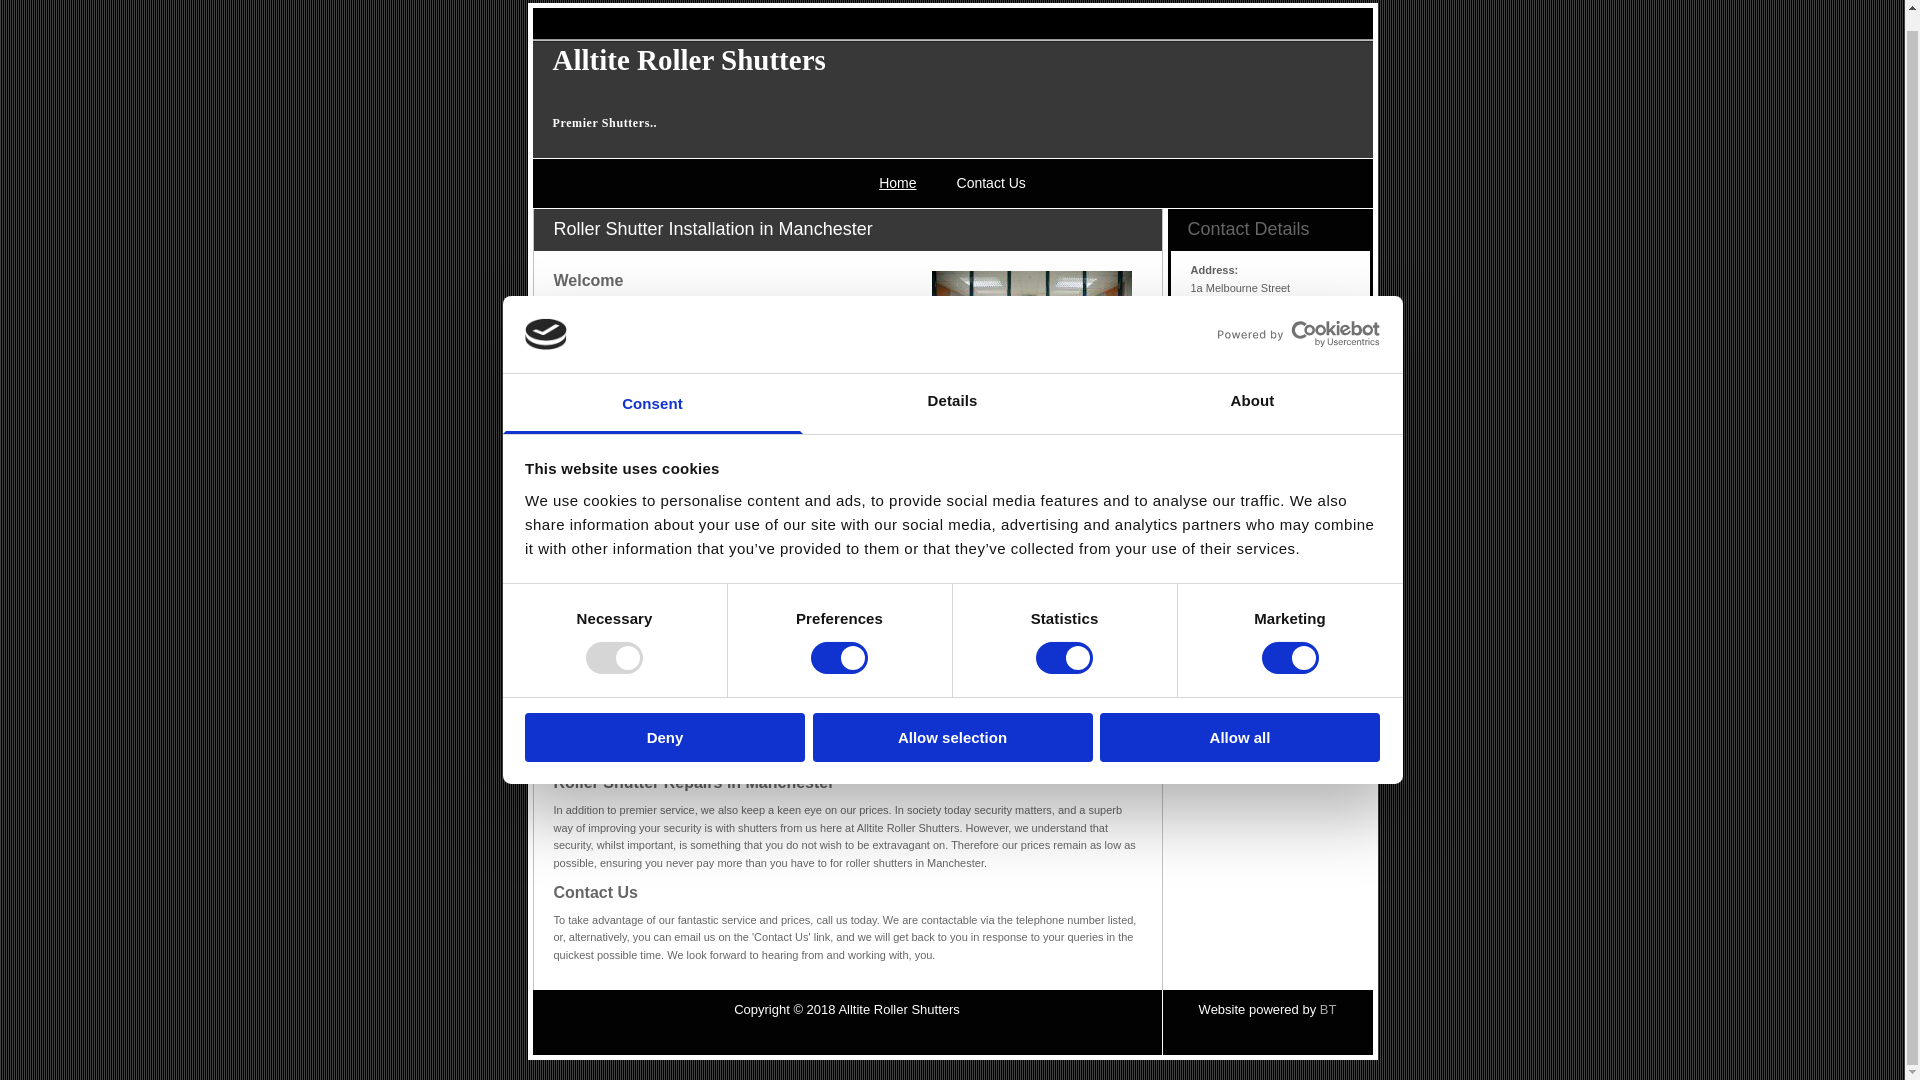 The width and height of the screenshot is (1920, 1080). I want to click on Details, so click(952, 386).